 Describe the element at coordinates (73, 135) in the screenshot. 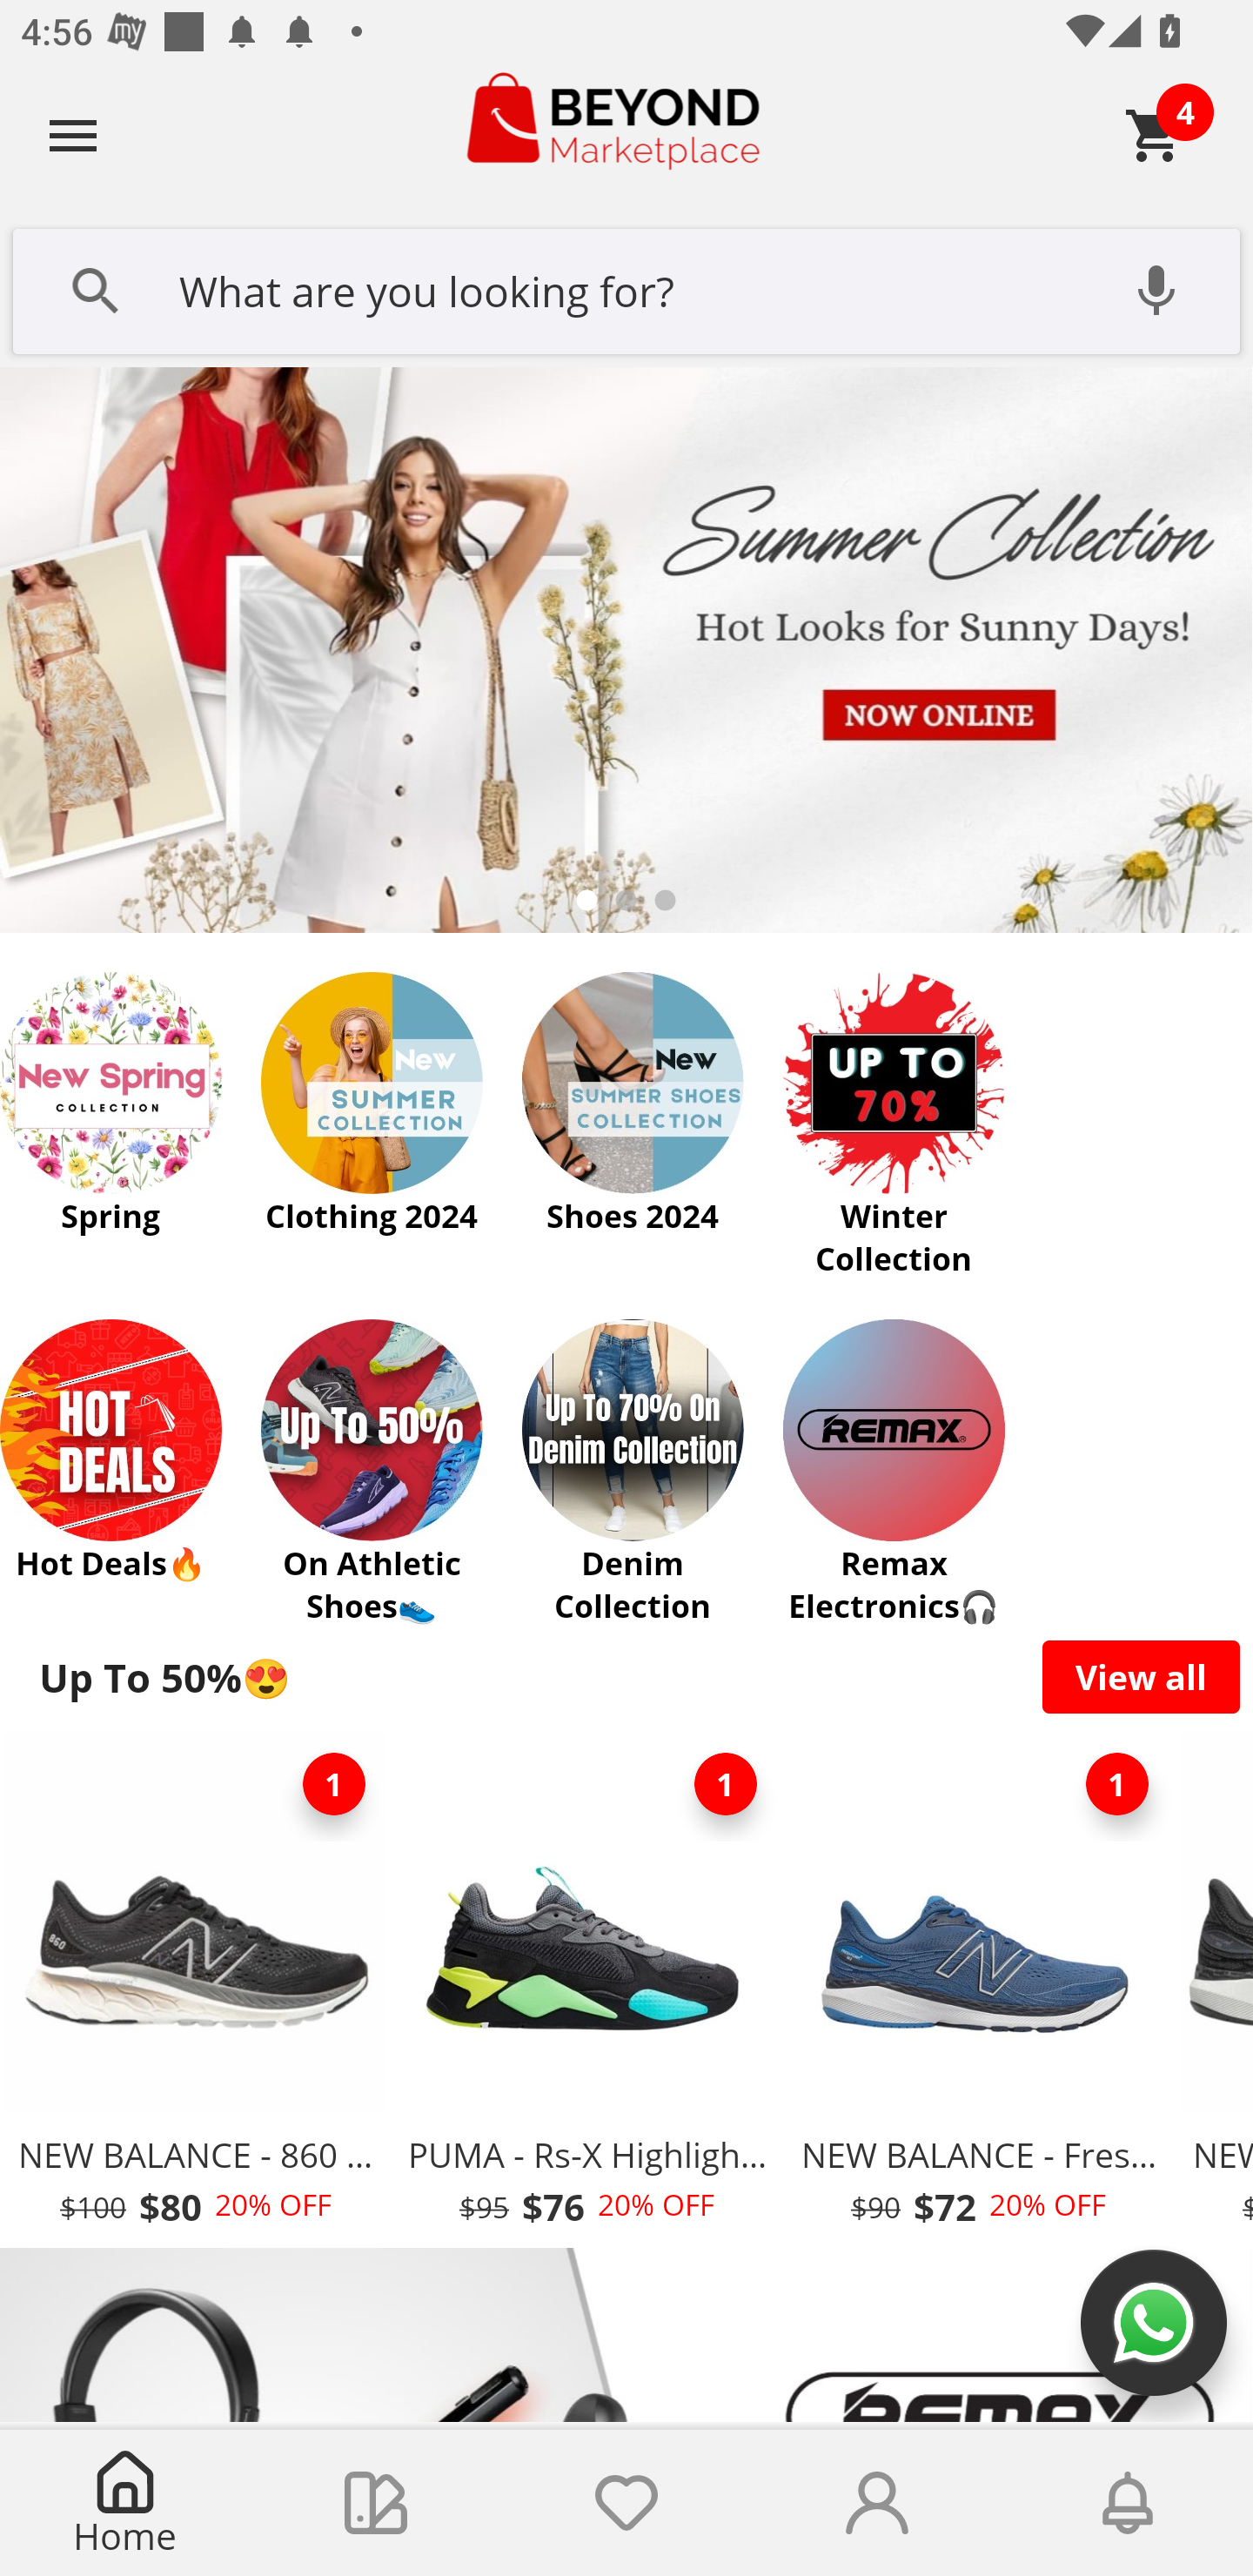

I see `Navigate up` at that location.